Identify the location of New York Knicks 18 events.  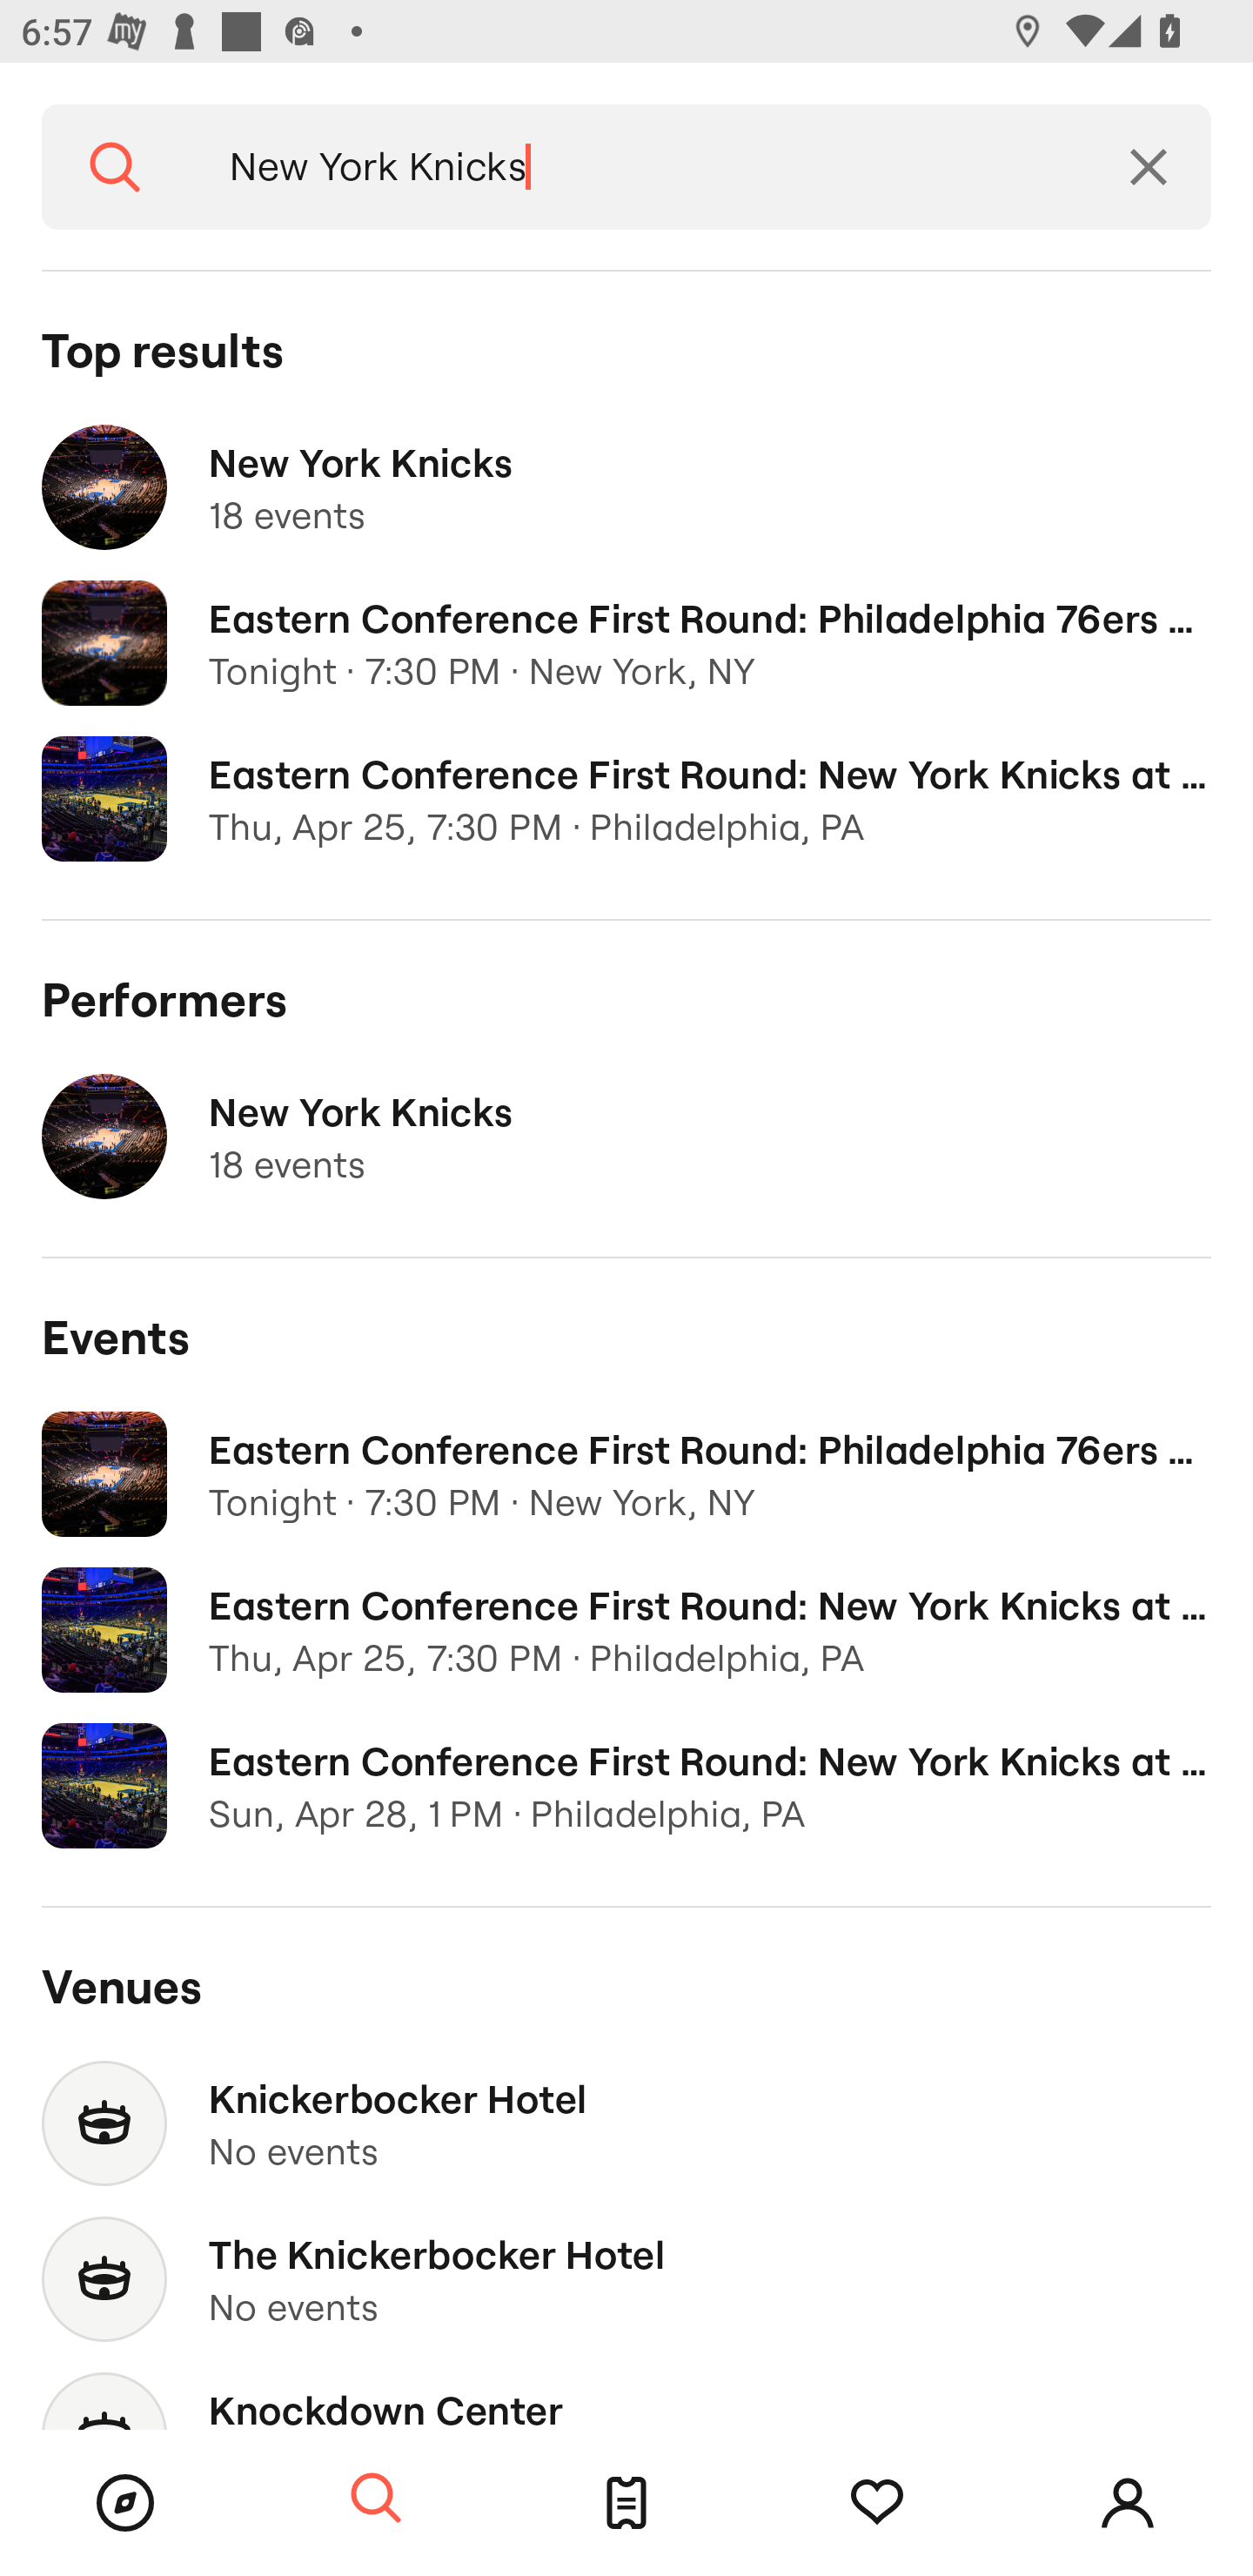
(626, 487).